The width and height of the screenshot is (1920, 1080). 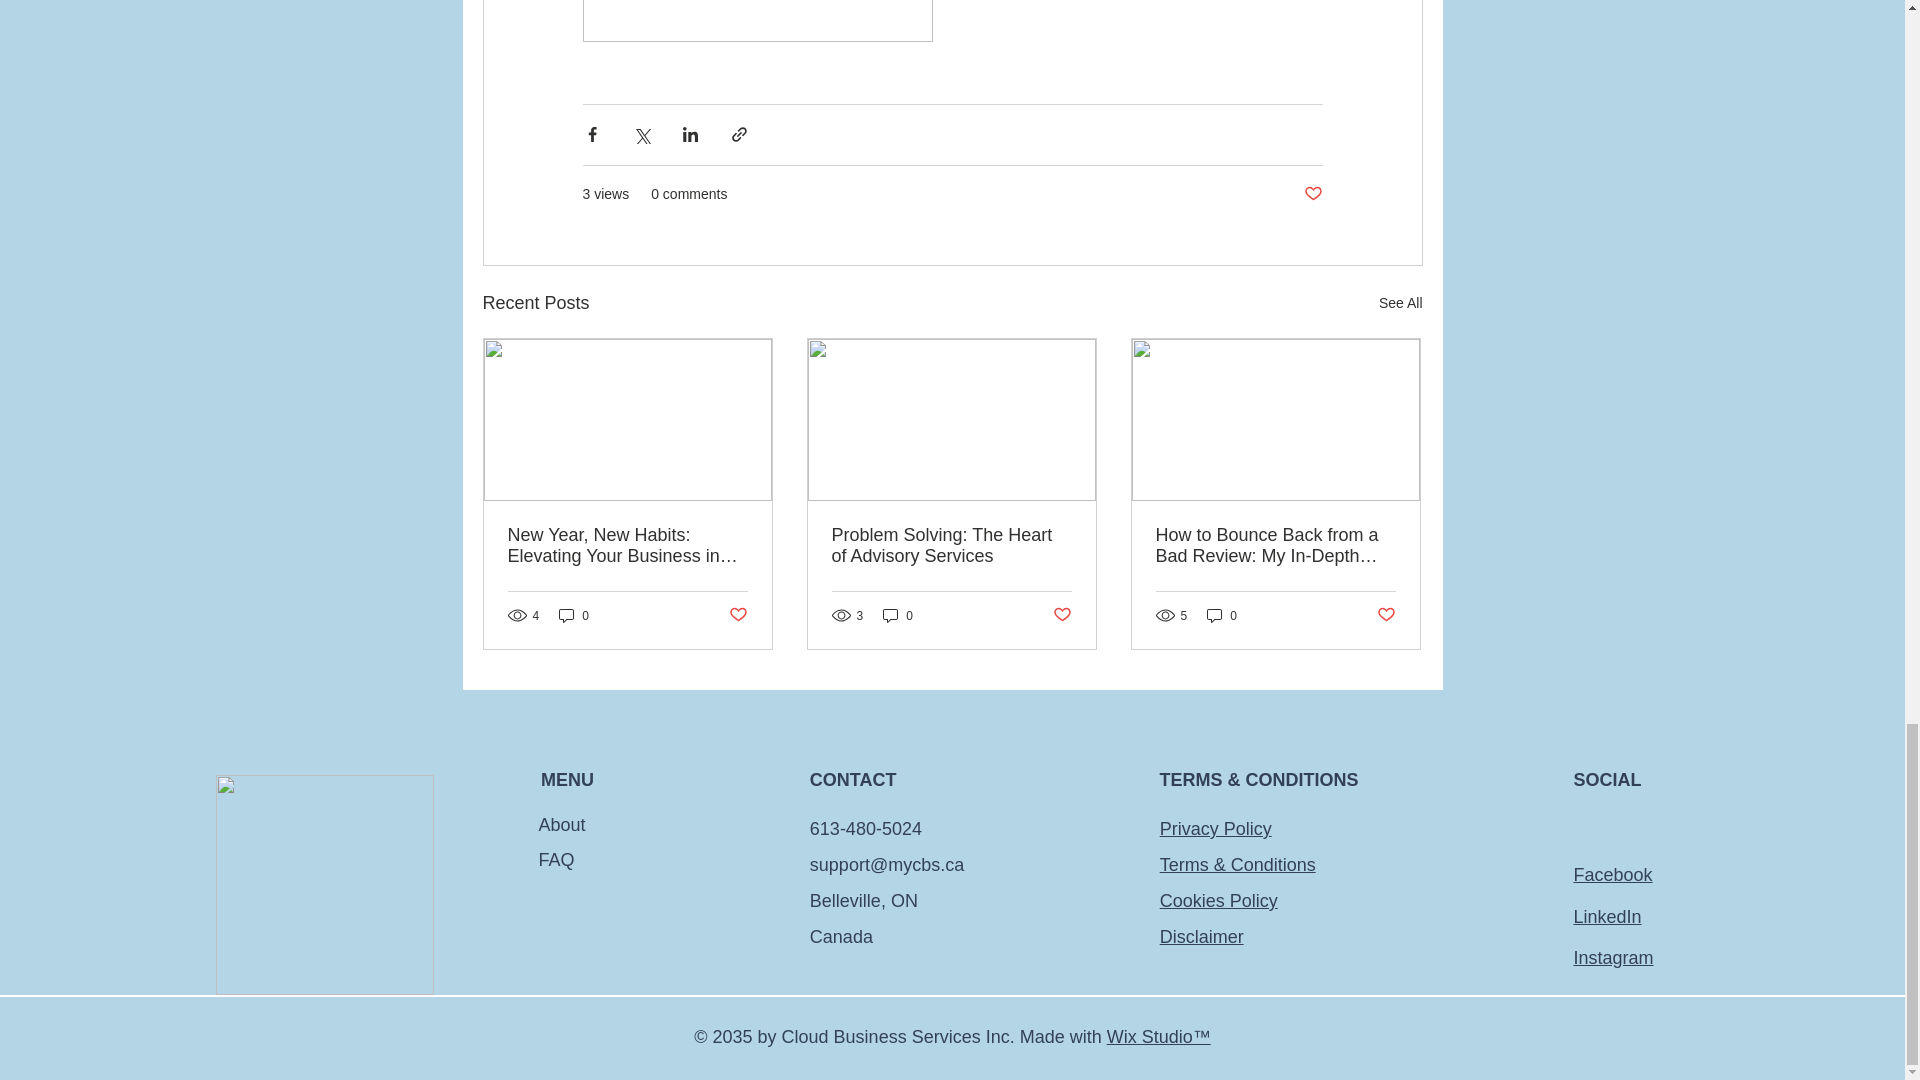 What do you see at coordinates (1400, 303) in the screenshot?
I see `See All` at bounding box center [1400, 303].